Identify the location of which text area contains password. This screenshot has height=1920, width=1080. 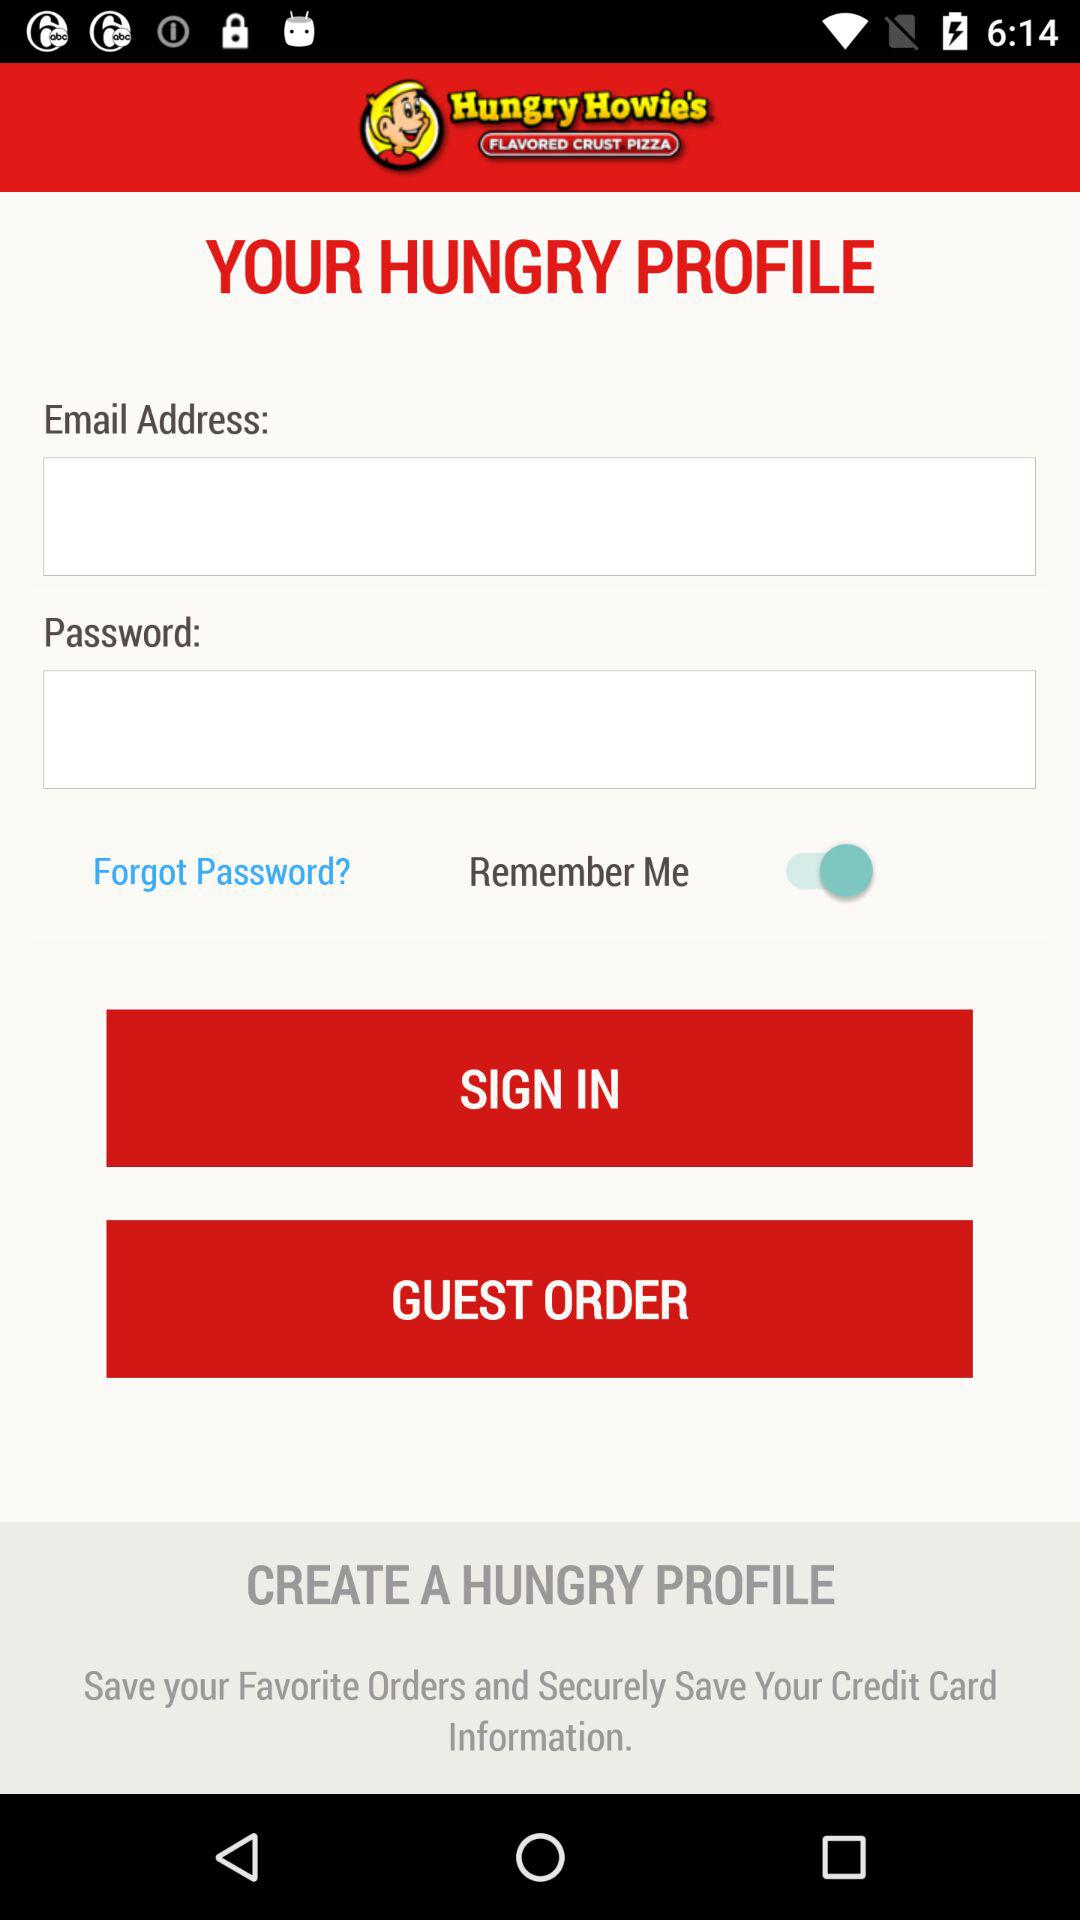
(539, 730).